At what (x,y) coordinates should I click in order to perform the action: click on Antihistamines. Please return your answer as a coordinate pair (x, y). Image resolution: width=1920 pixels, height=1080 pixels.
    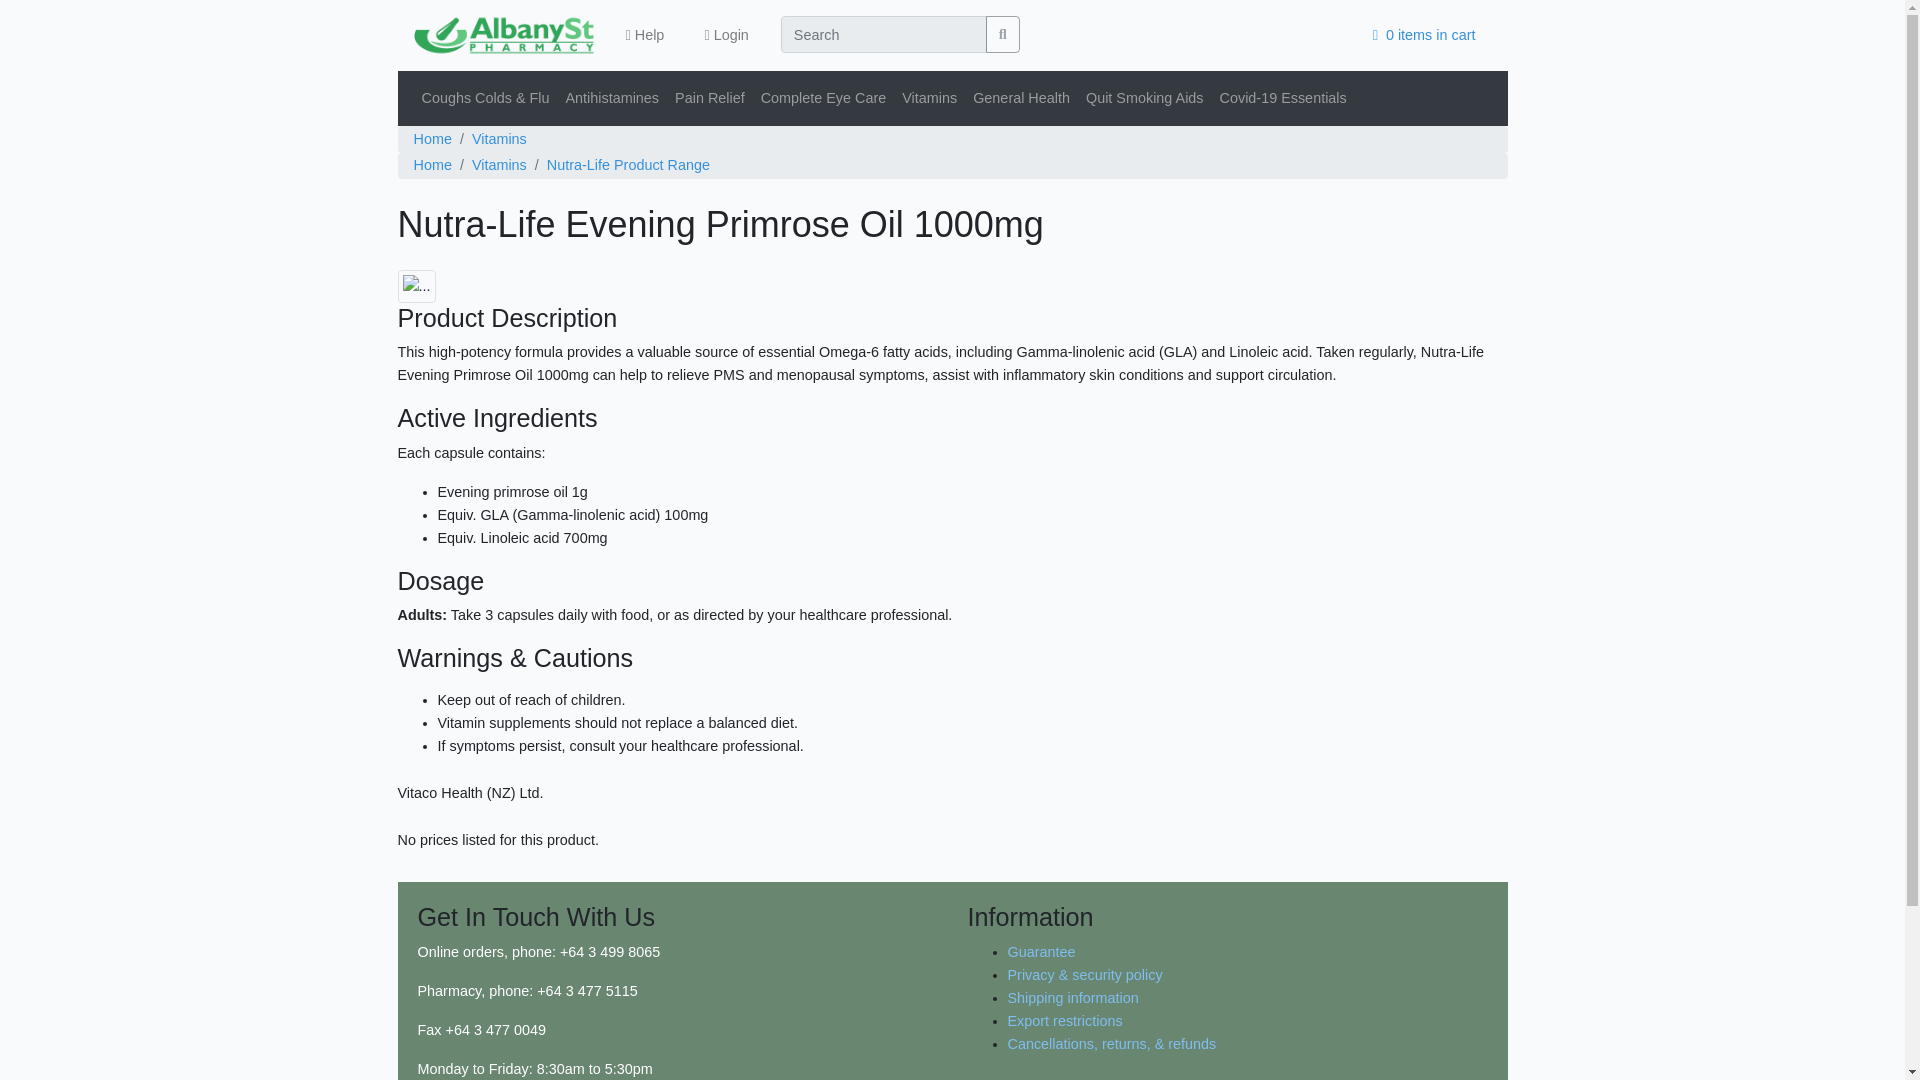
    Looking at the image, I should click on (611, 98).